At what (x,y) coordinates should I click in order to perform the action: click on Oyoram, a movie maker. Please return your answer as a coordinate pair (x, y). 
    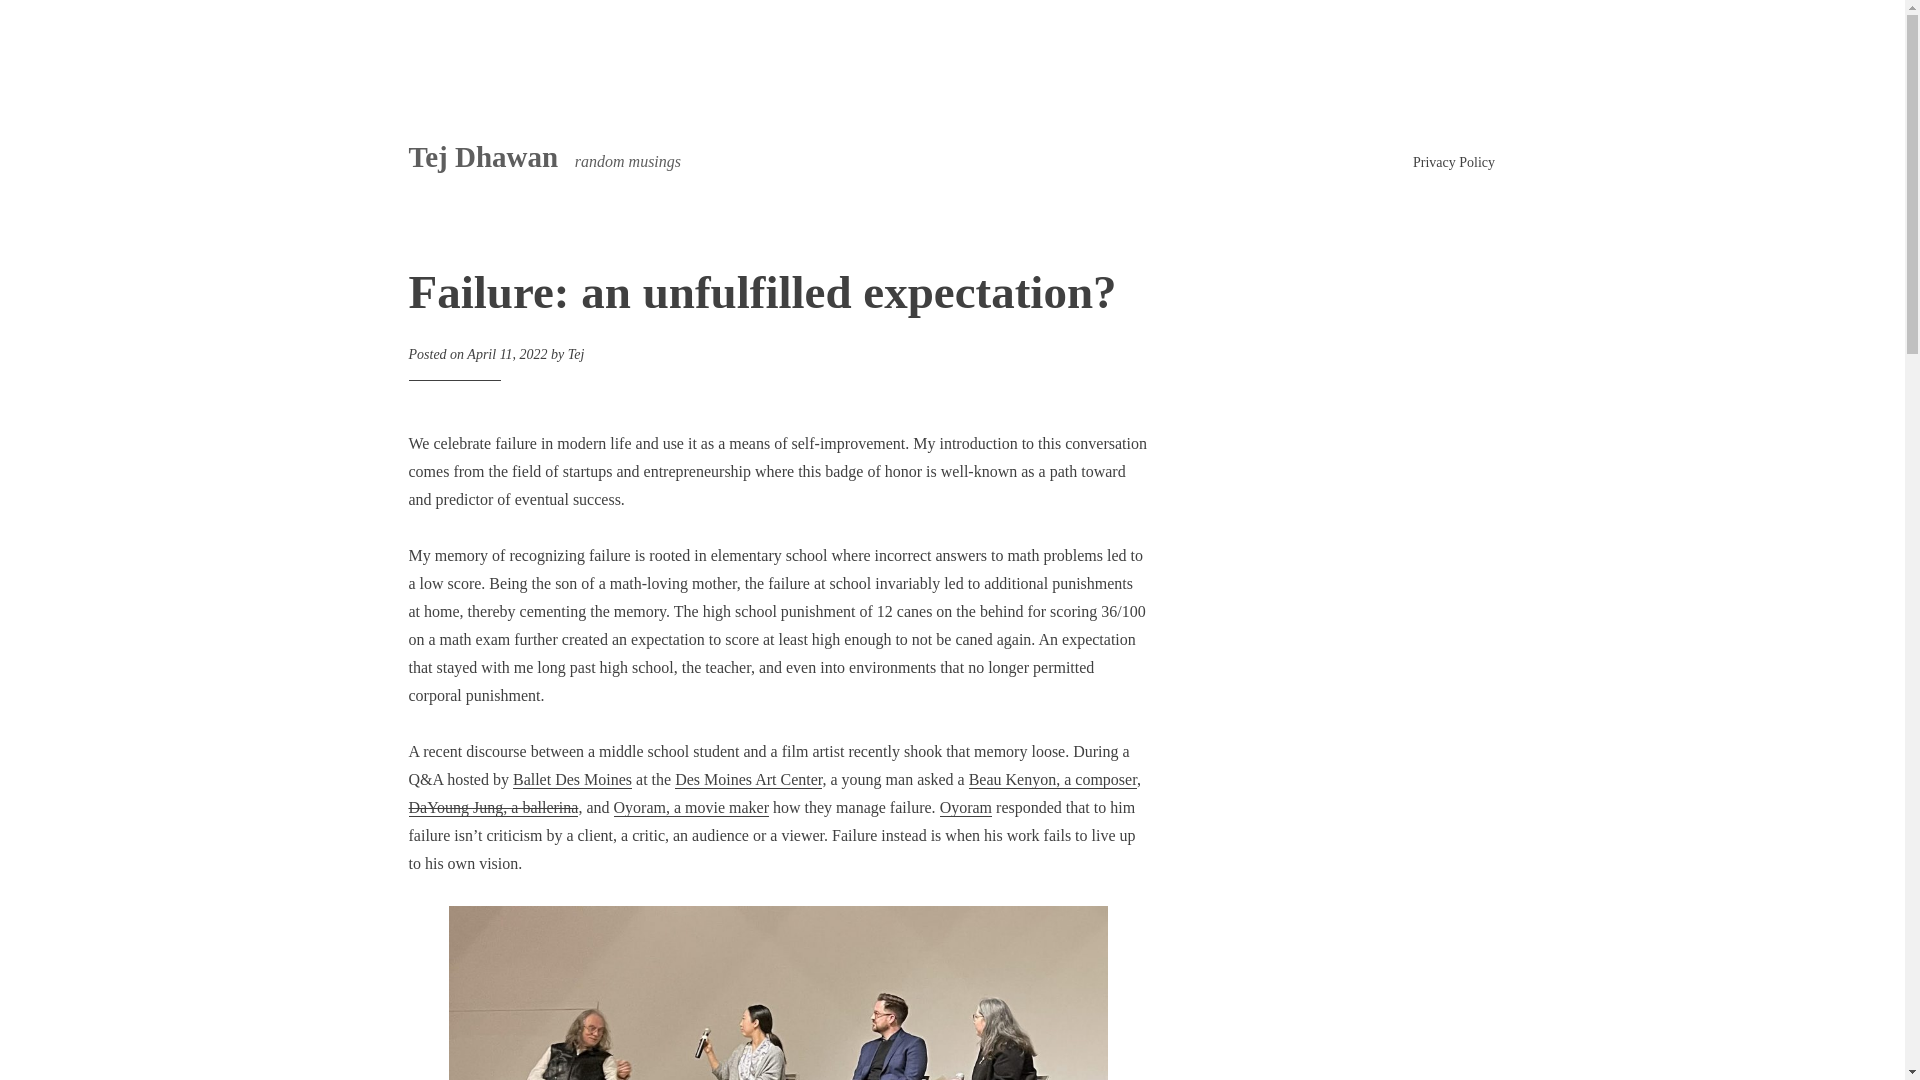
    Looking at the image, I should click on (692, 808).